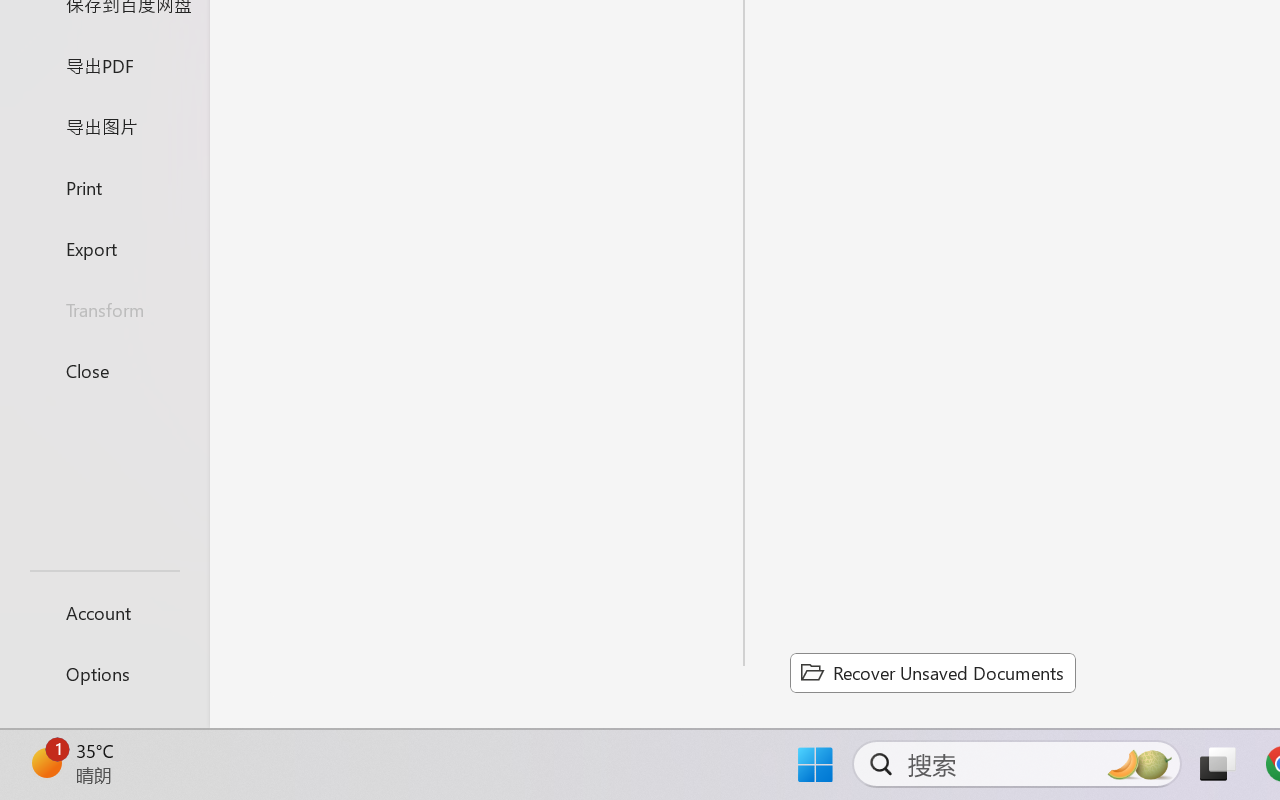 This screenshot has height=800, width=1280. What do you see at coordinates (104, 186) in the screenshot?
I see `Print` at bounding box center [104, 186].